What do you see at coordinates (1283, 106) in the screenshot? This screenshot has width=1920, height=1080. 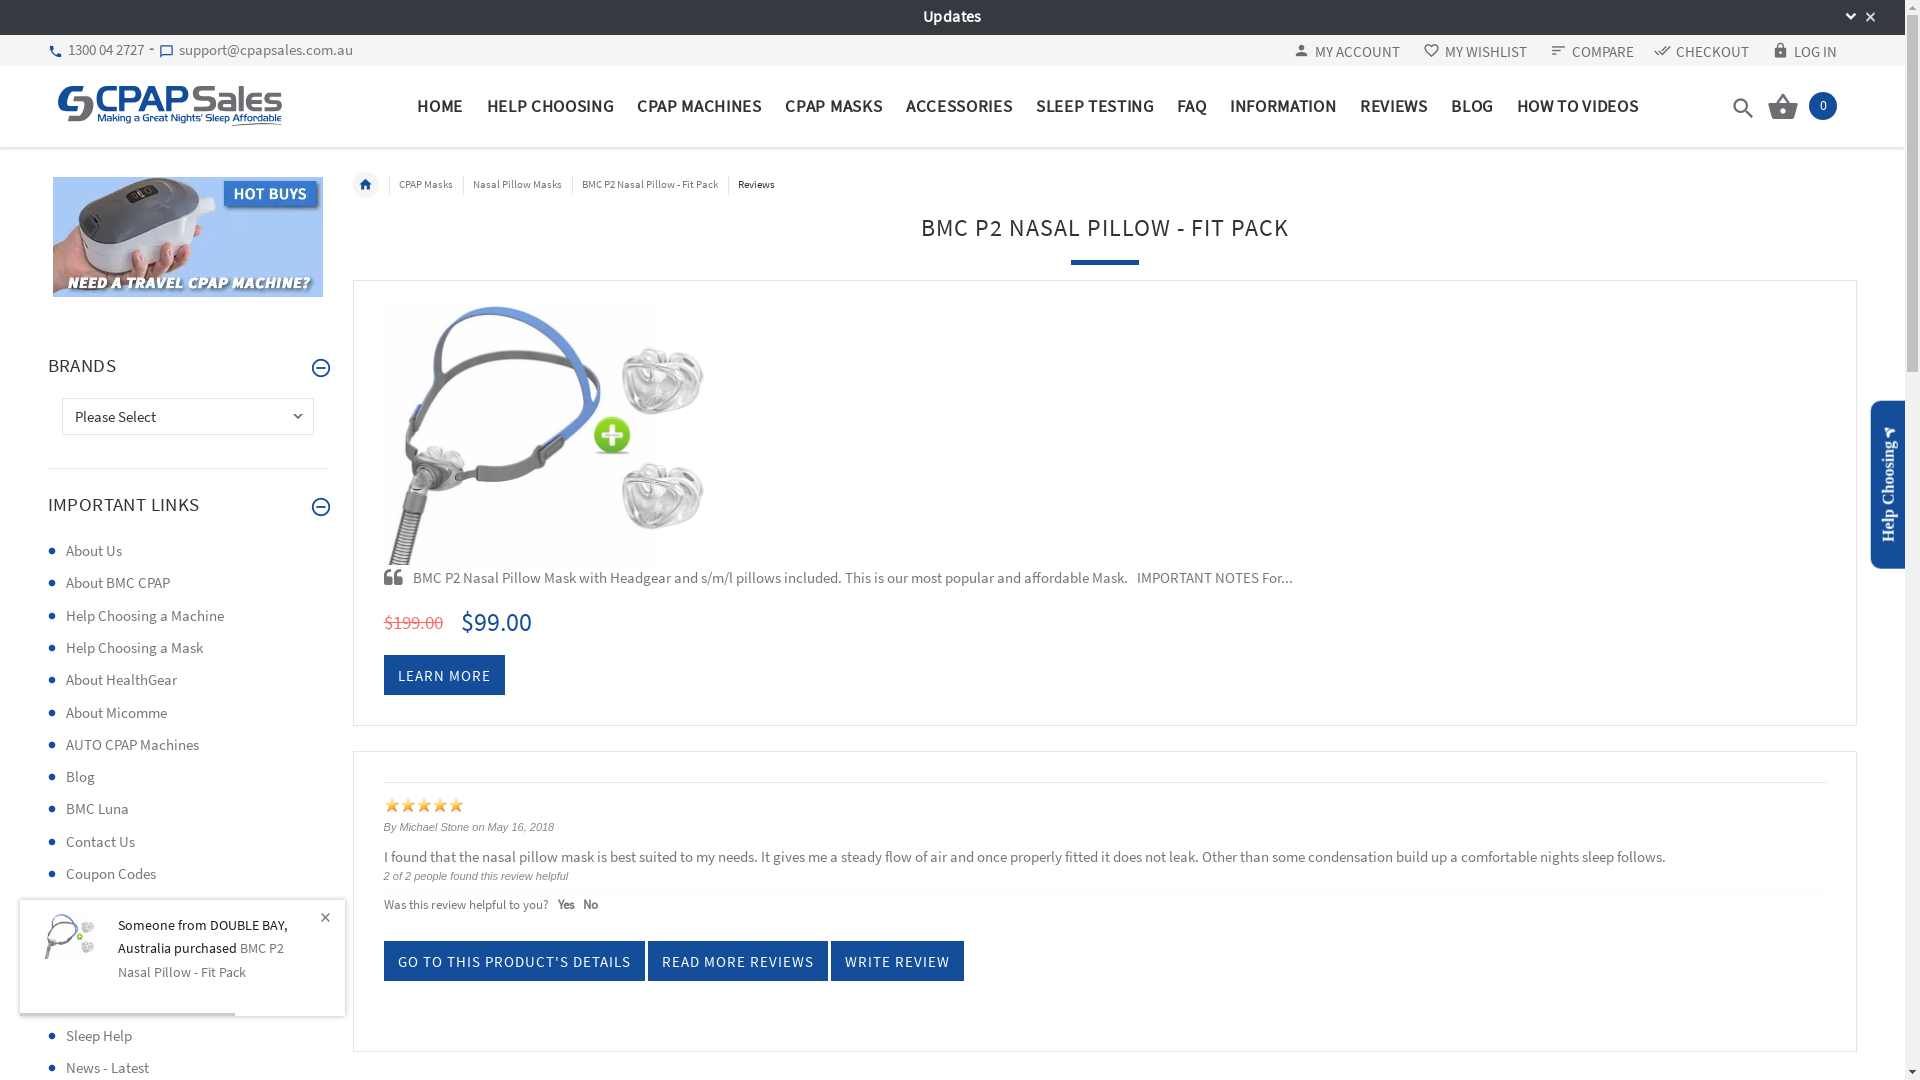 I see `INFORMATION` at bounding box center [1283, 106].